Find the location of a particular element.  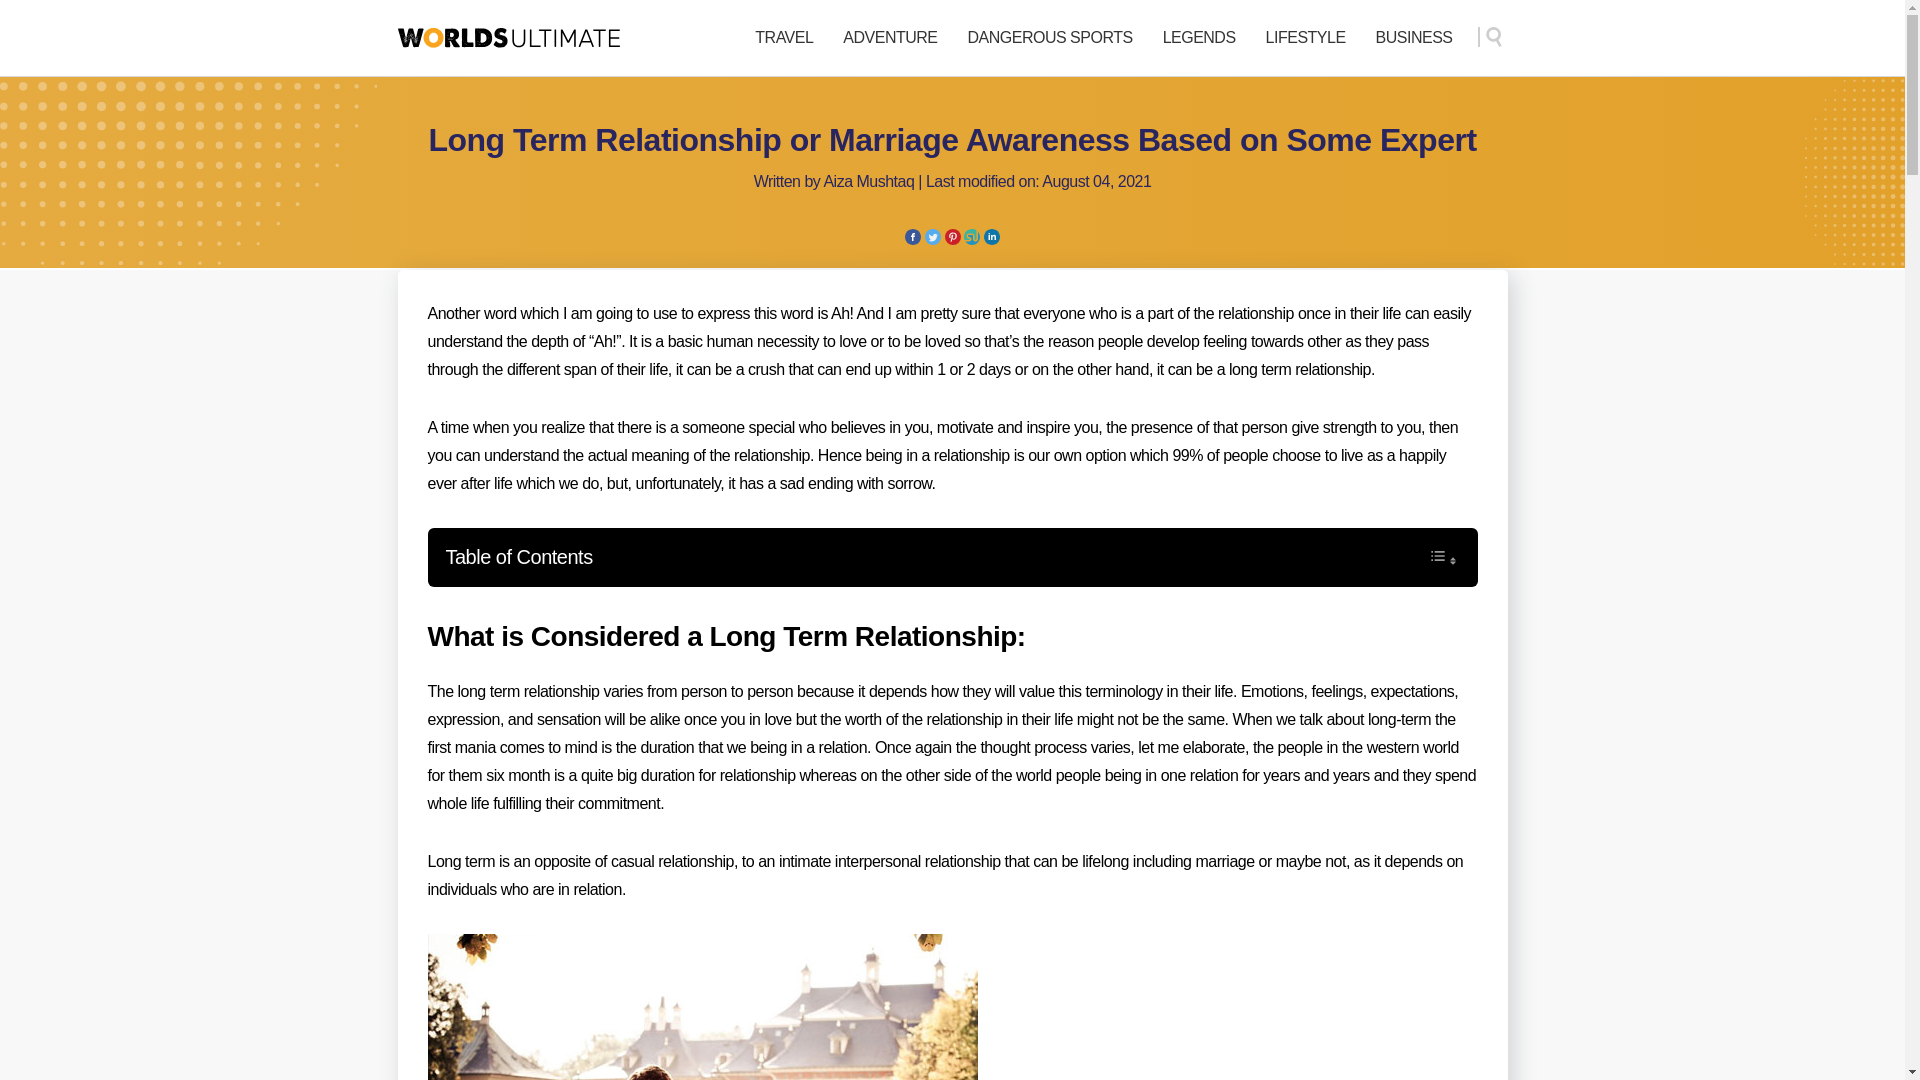

5 shares is located at coordinates (952, 240).